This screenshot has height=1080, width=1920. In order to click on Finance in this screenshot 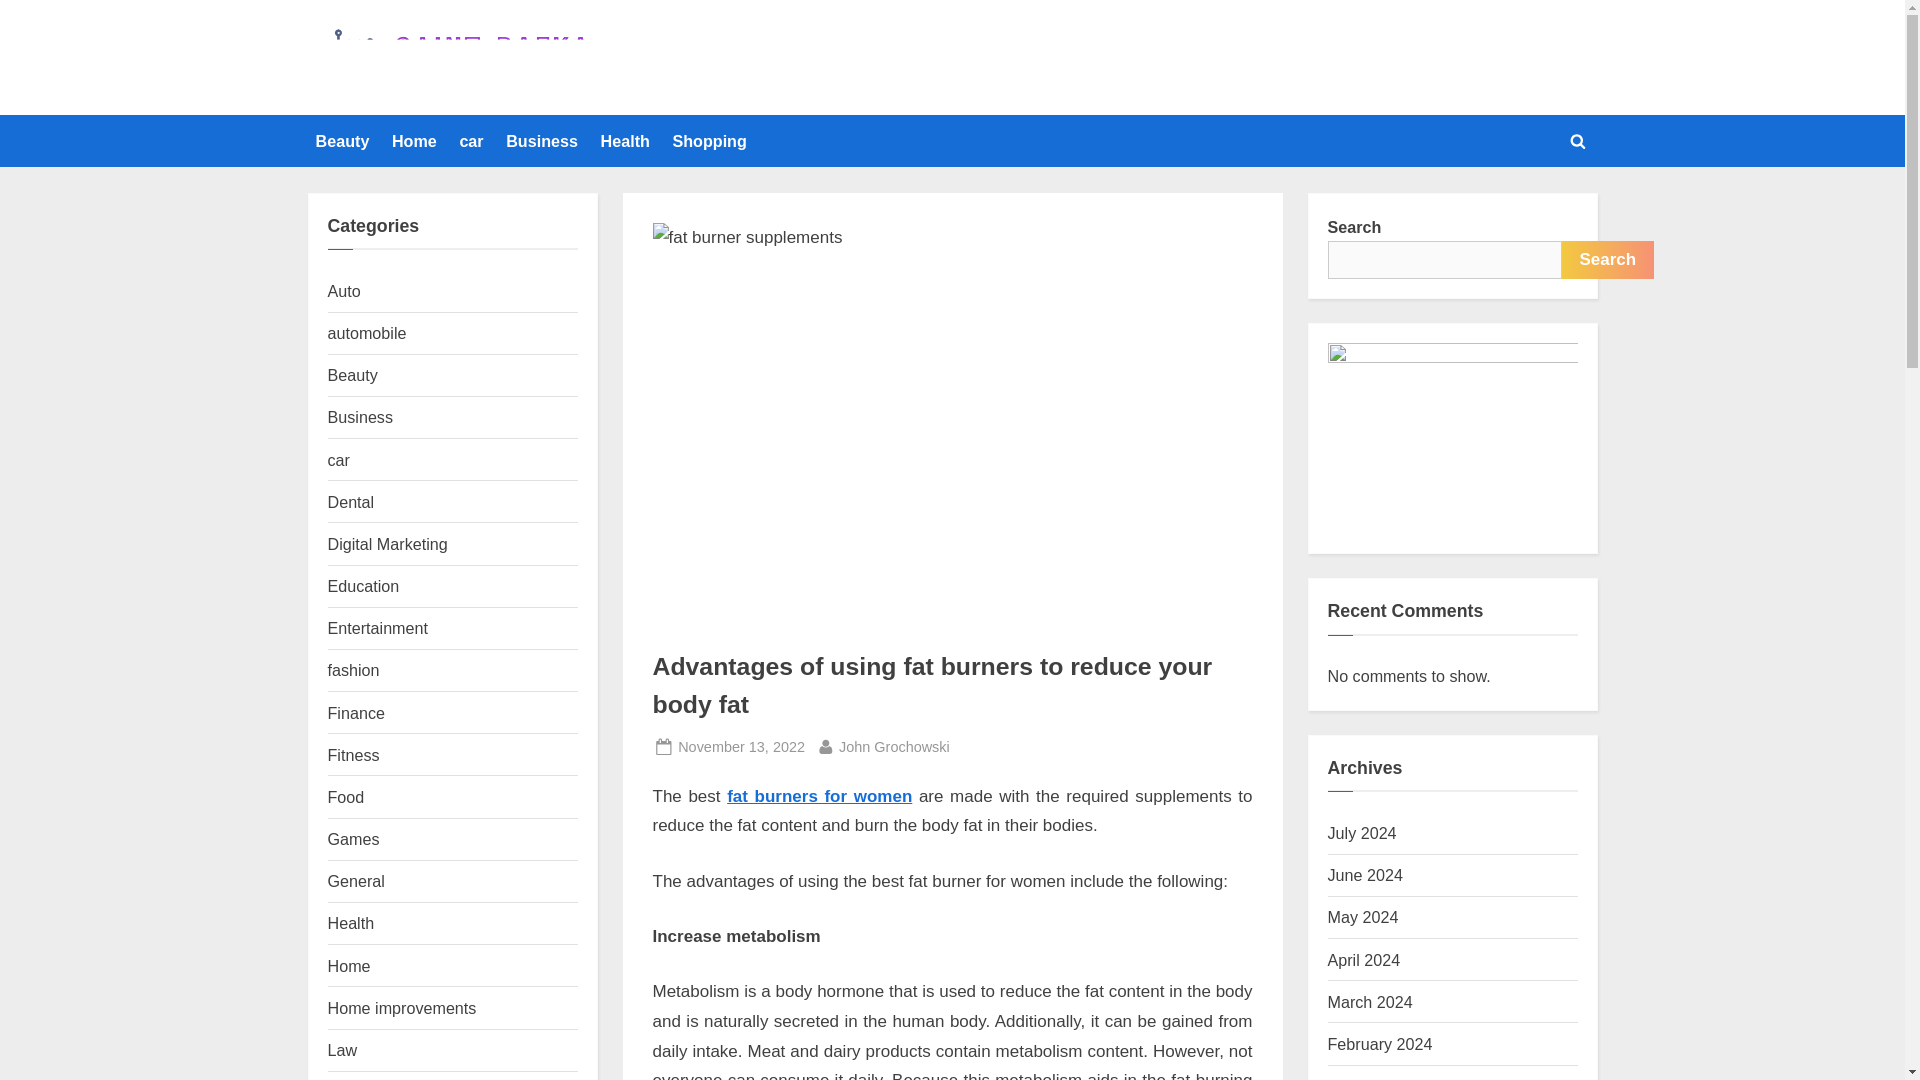, I will do `click(356, 713)`.